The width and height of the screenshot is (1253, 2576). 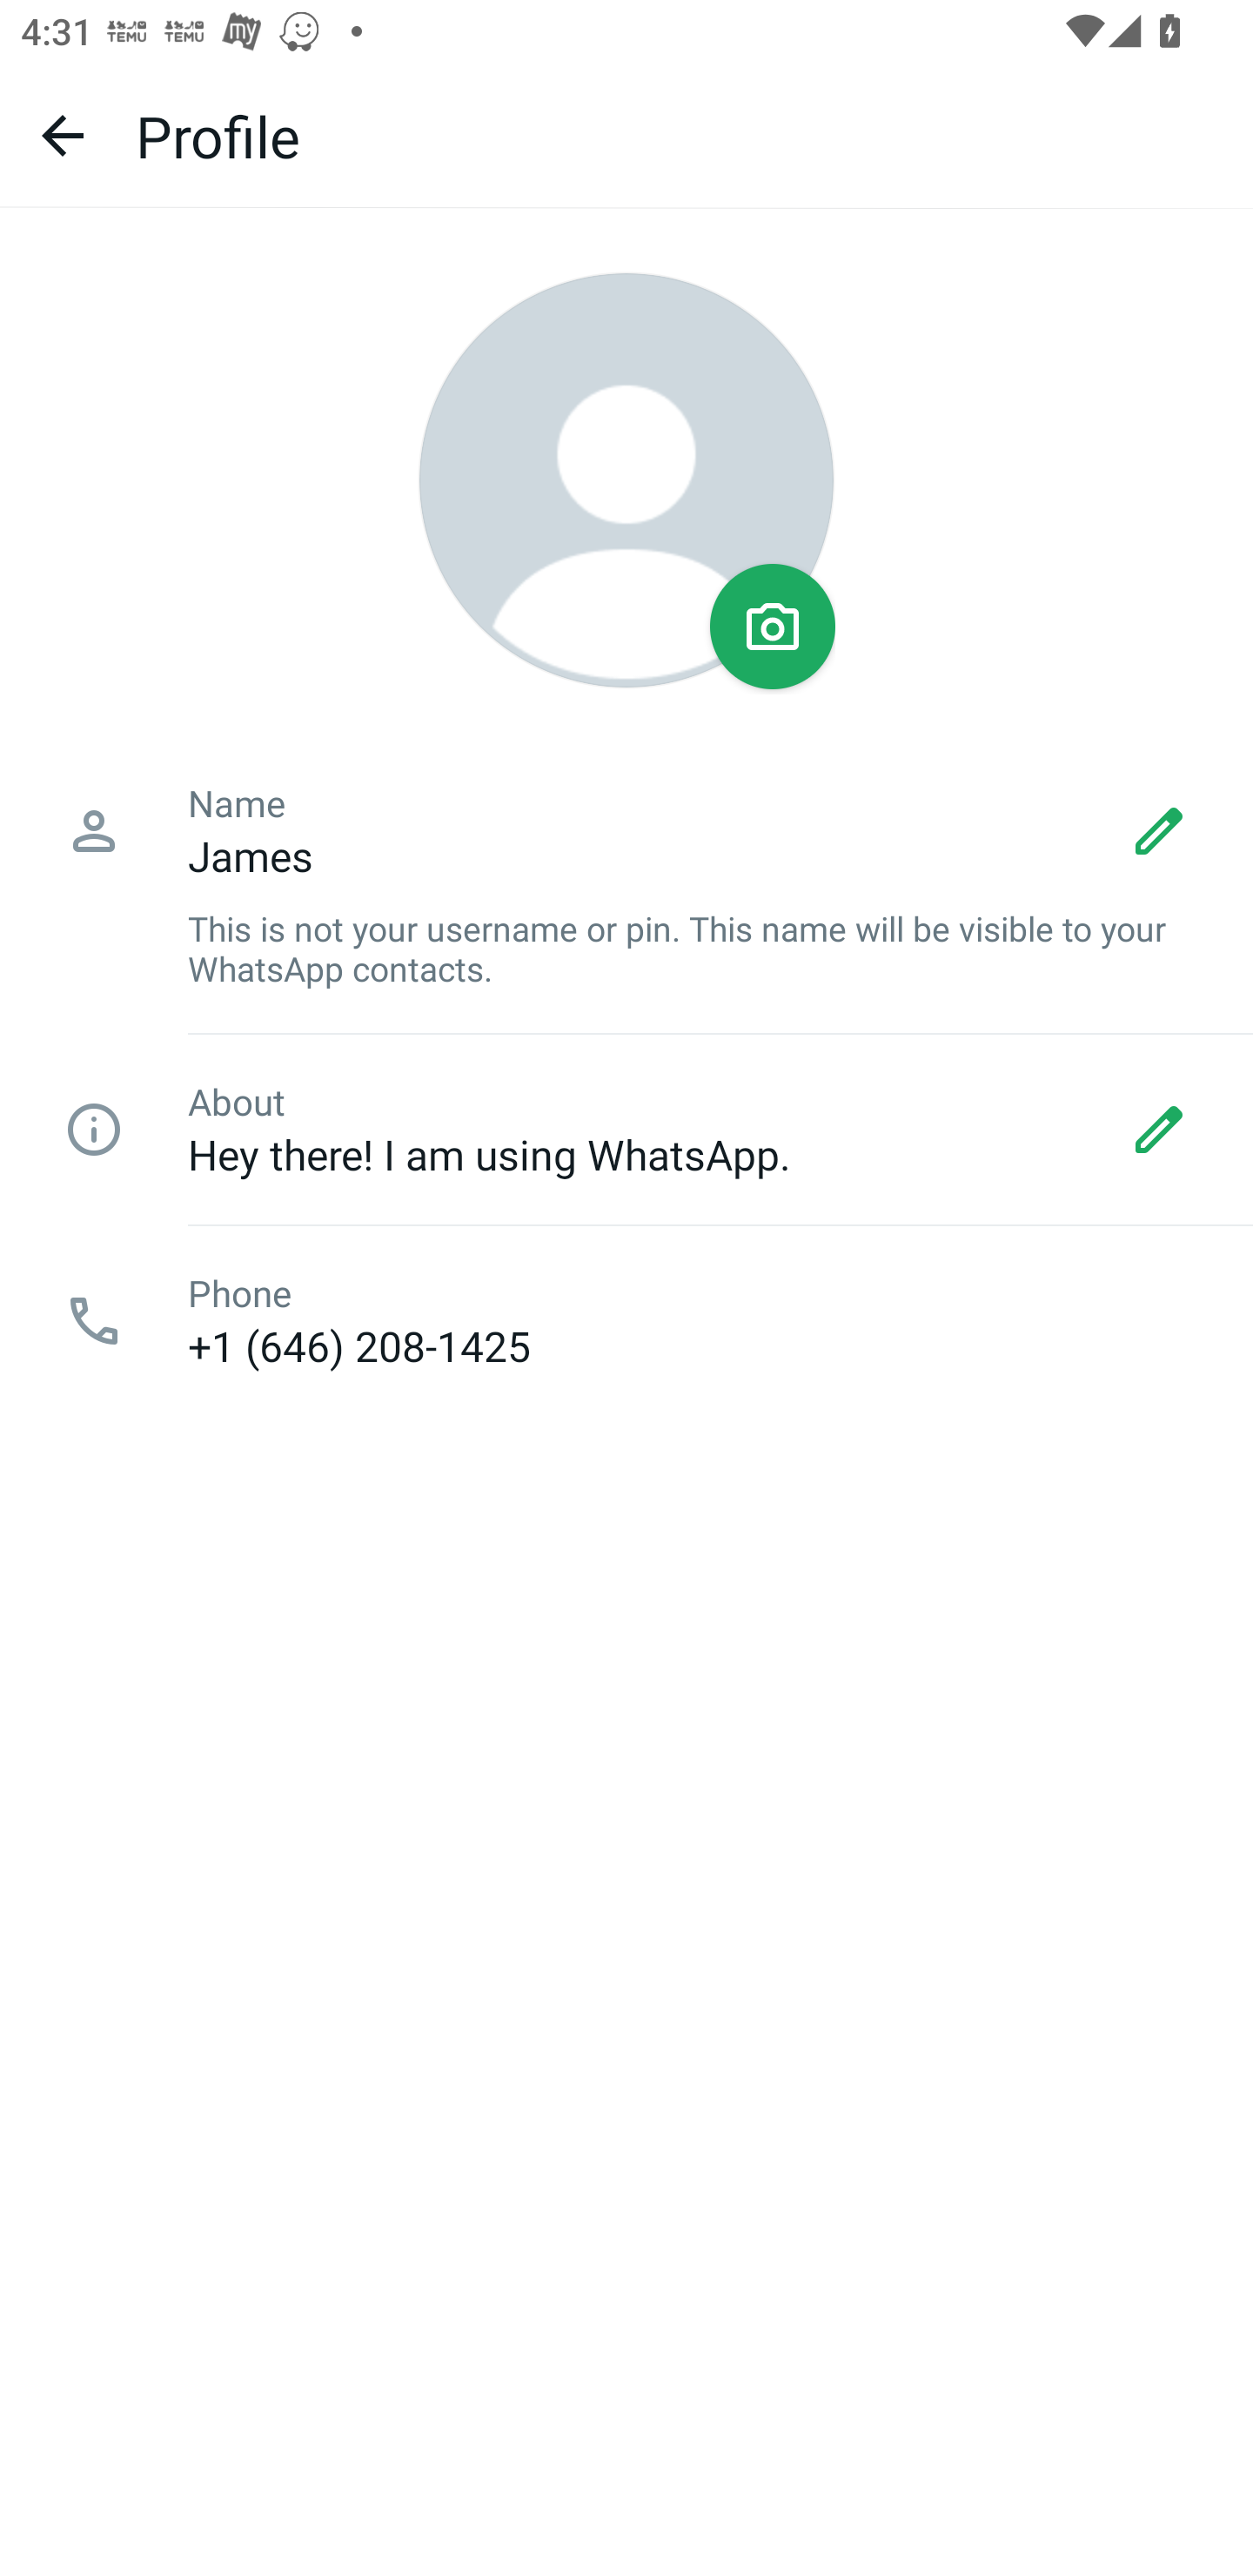 I want to click on Profile photo, so click(x=626, y=480).